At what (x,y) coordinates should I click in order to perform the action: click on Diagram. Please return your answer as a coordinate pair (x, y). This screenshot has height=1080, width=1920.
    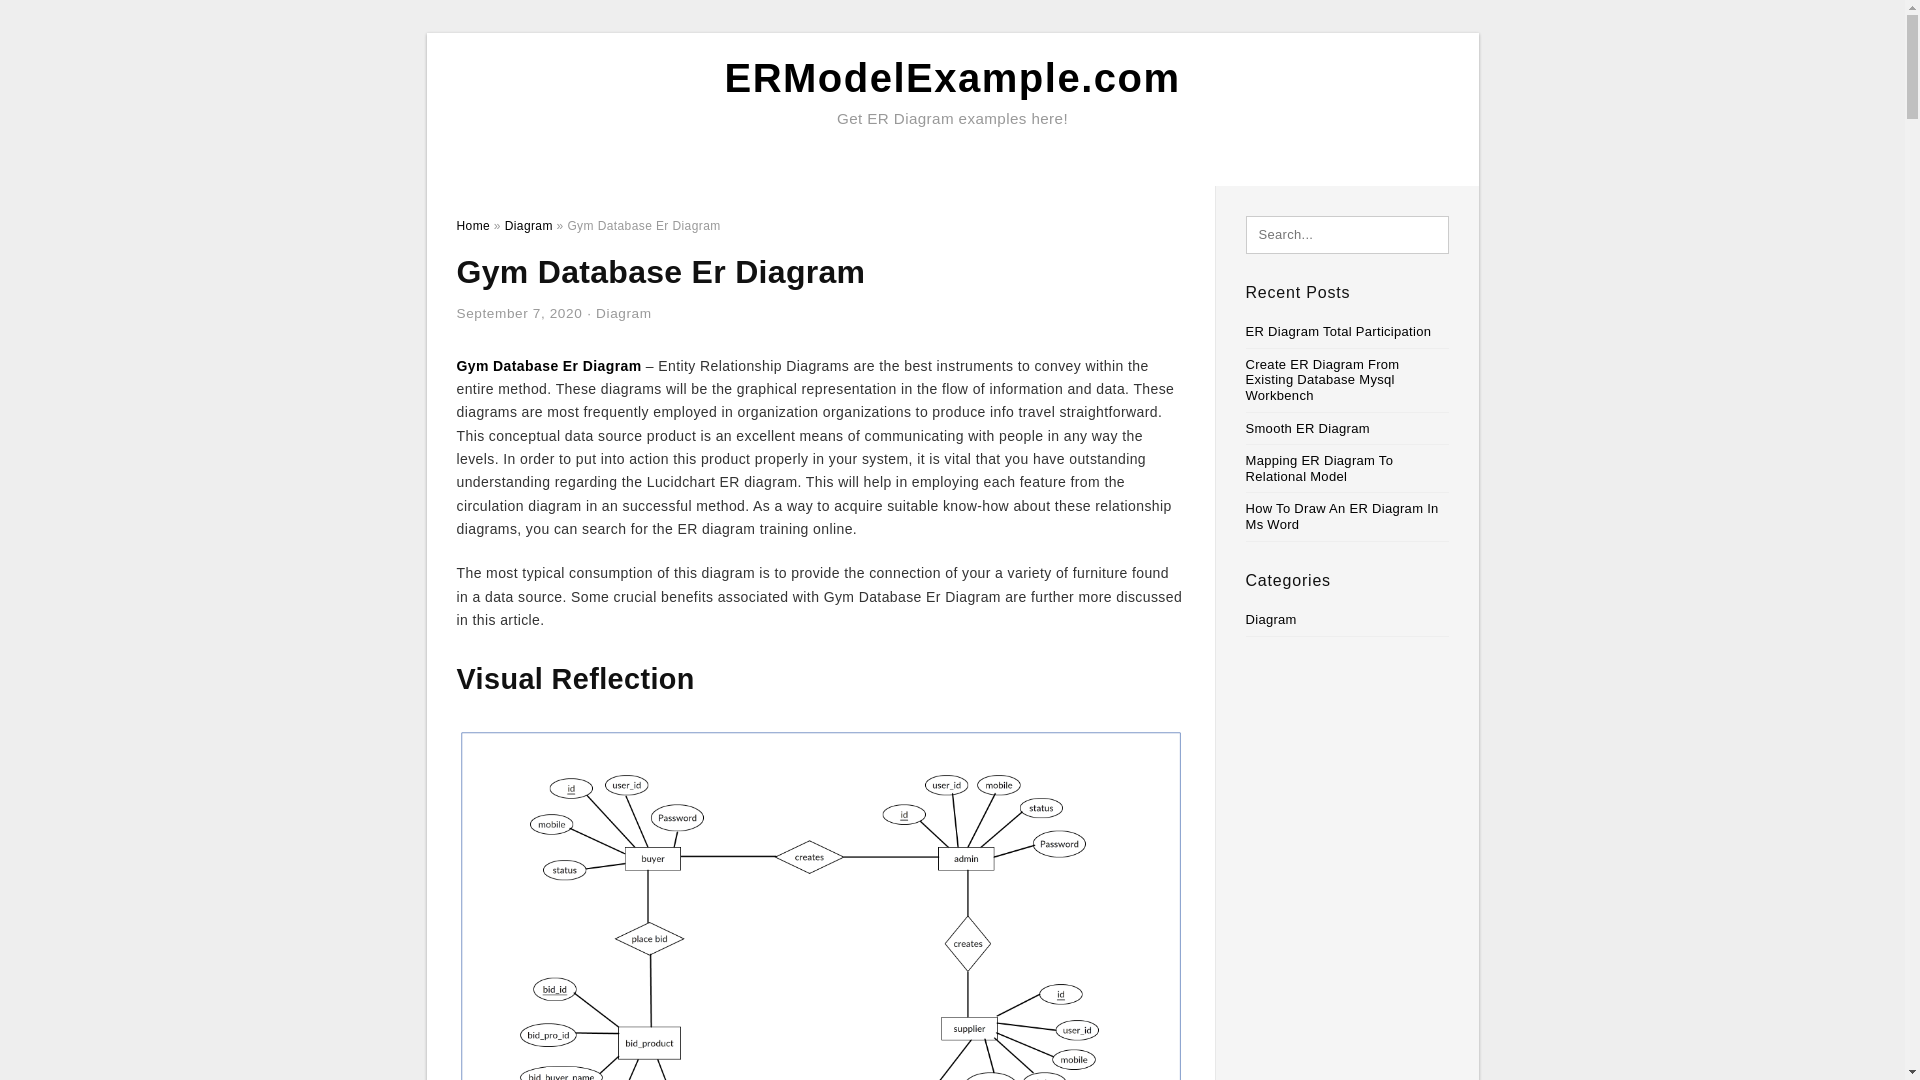
    Looking at the image, I should click on (528, 226).